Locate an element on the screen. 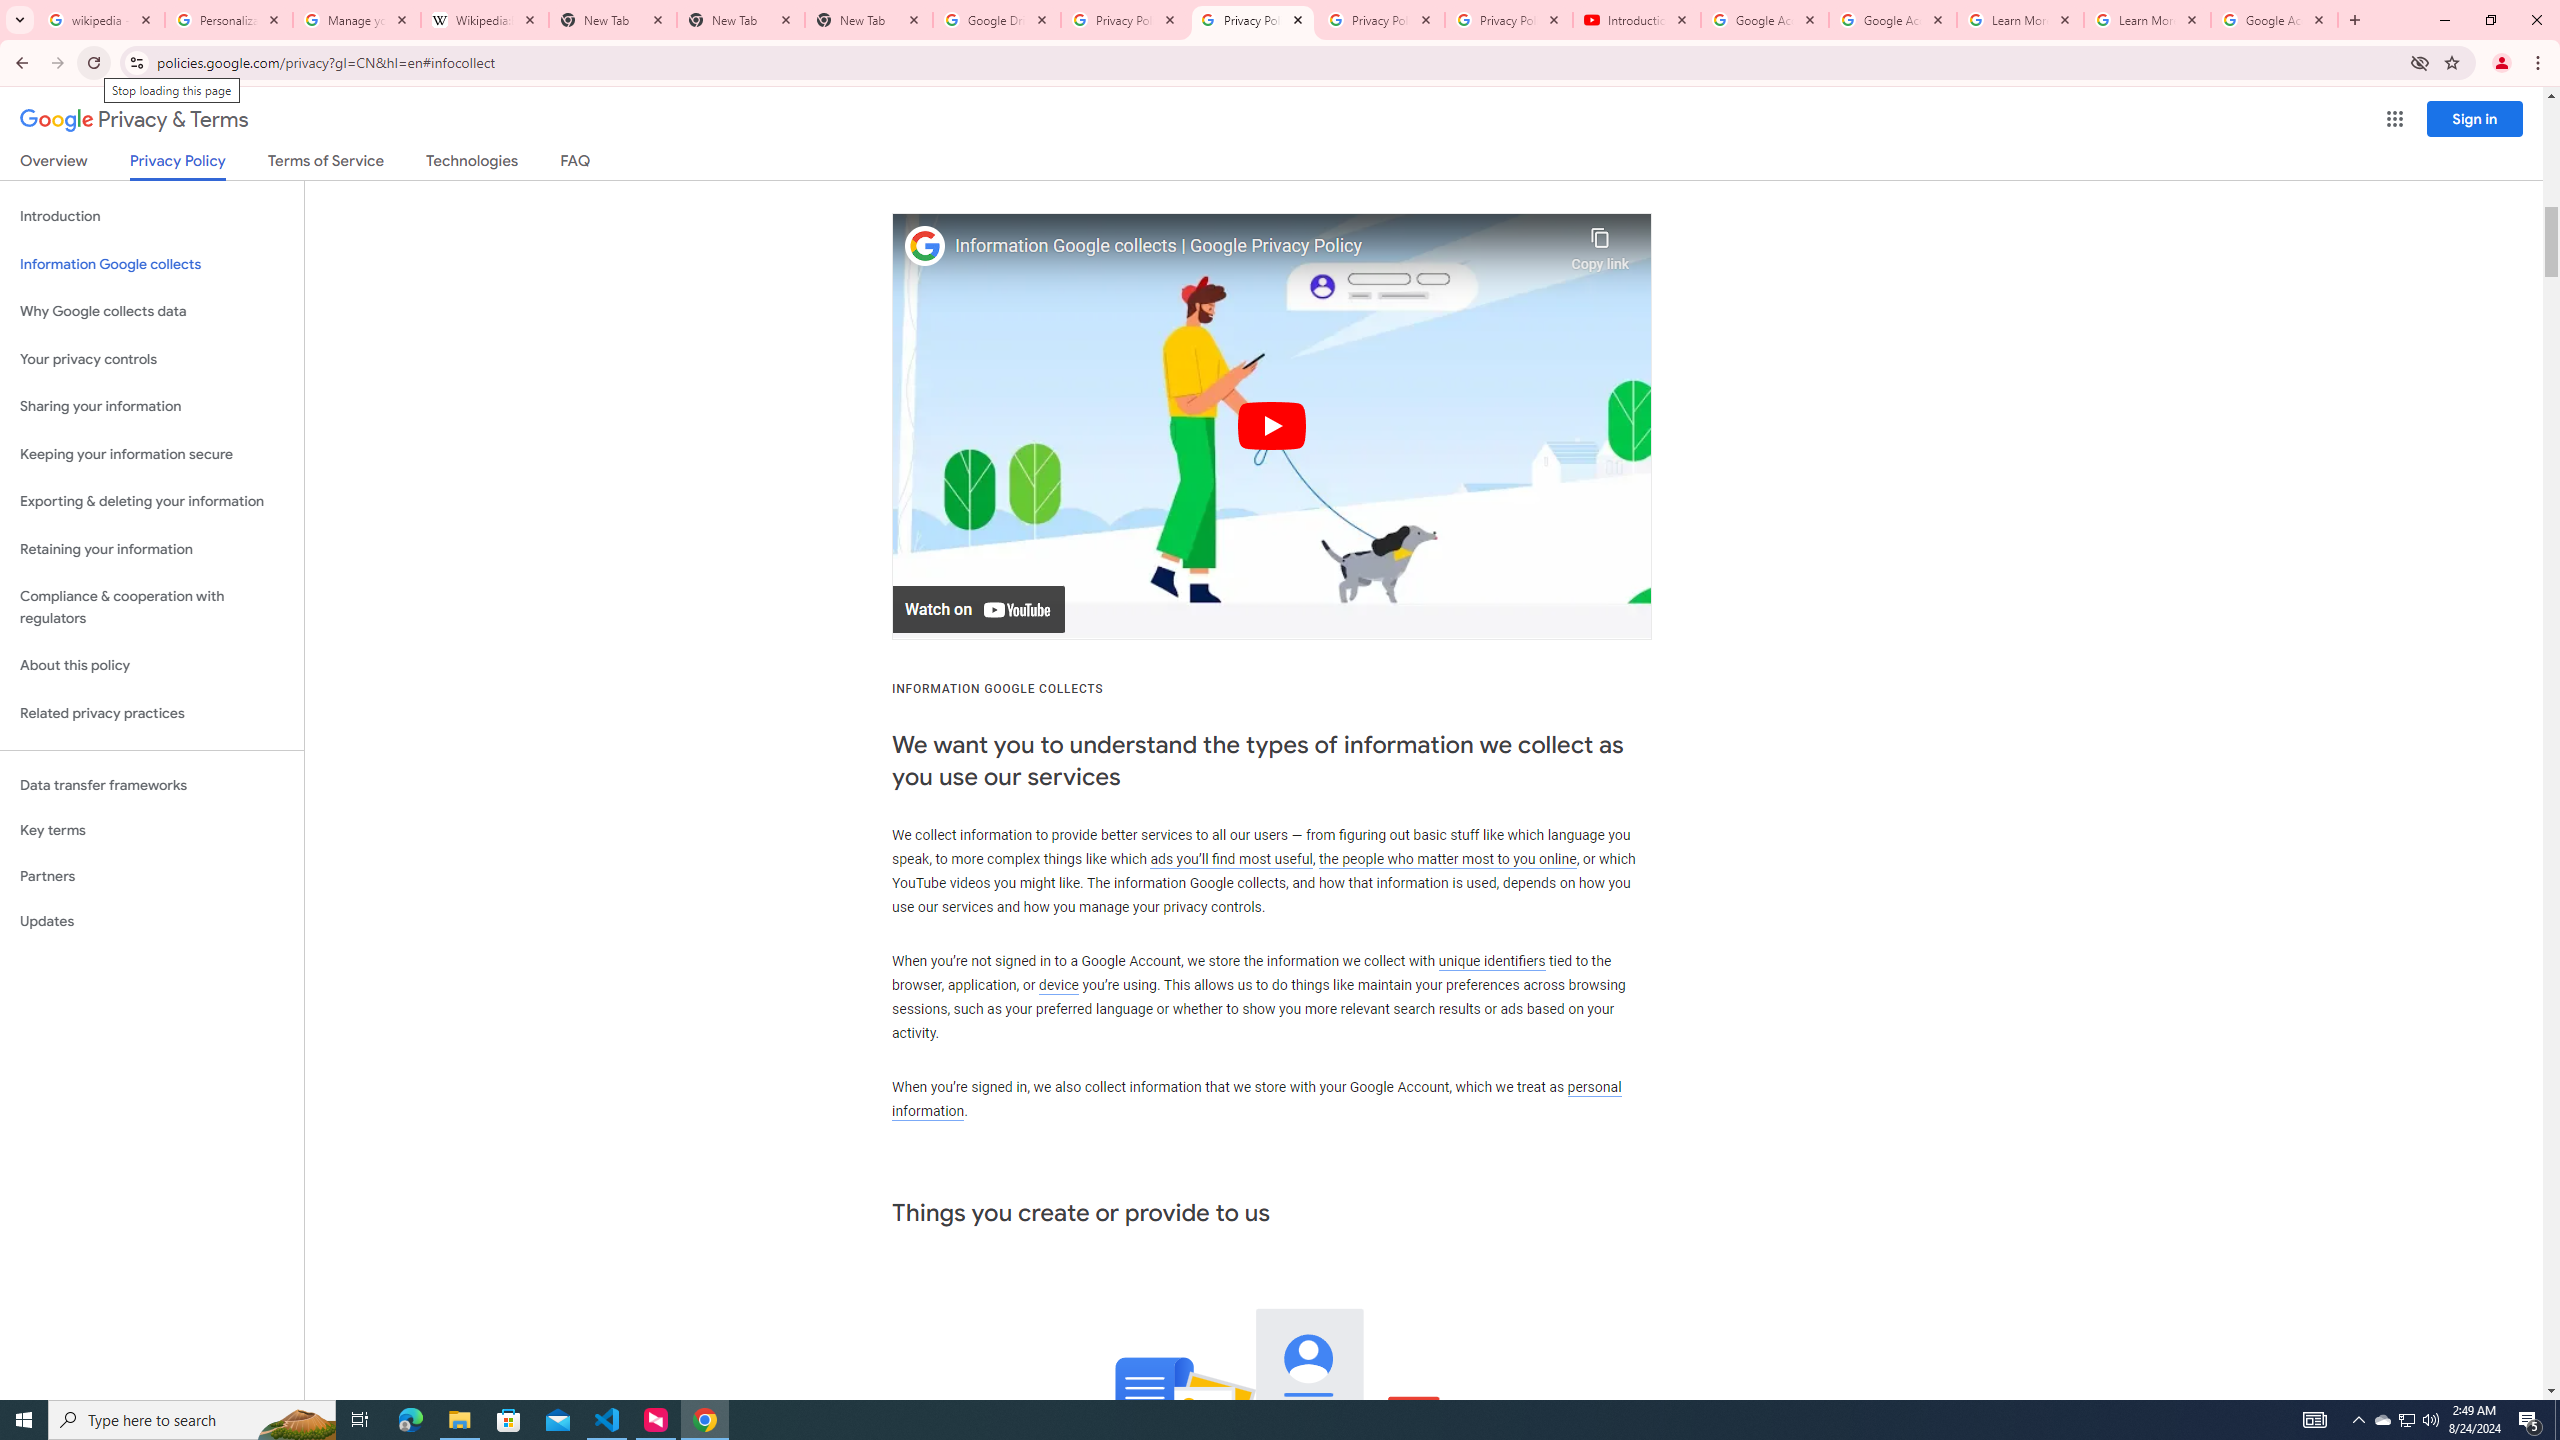 The width and height of the screenshot is (2560, 1440). personal information is located at coordinates (1256, 1099).